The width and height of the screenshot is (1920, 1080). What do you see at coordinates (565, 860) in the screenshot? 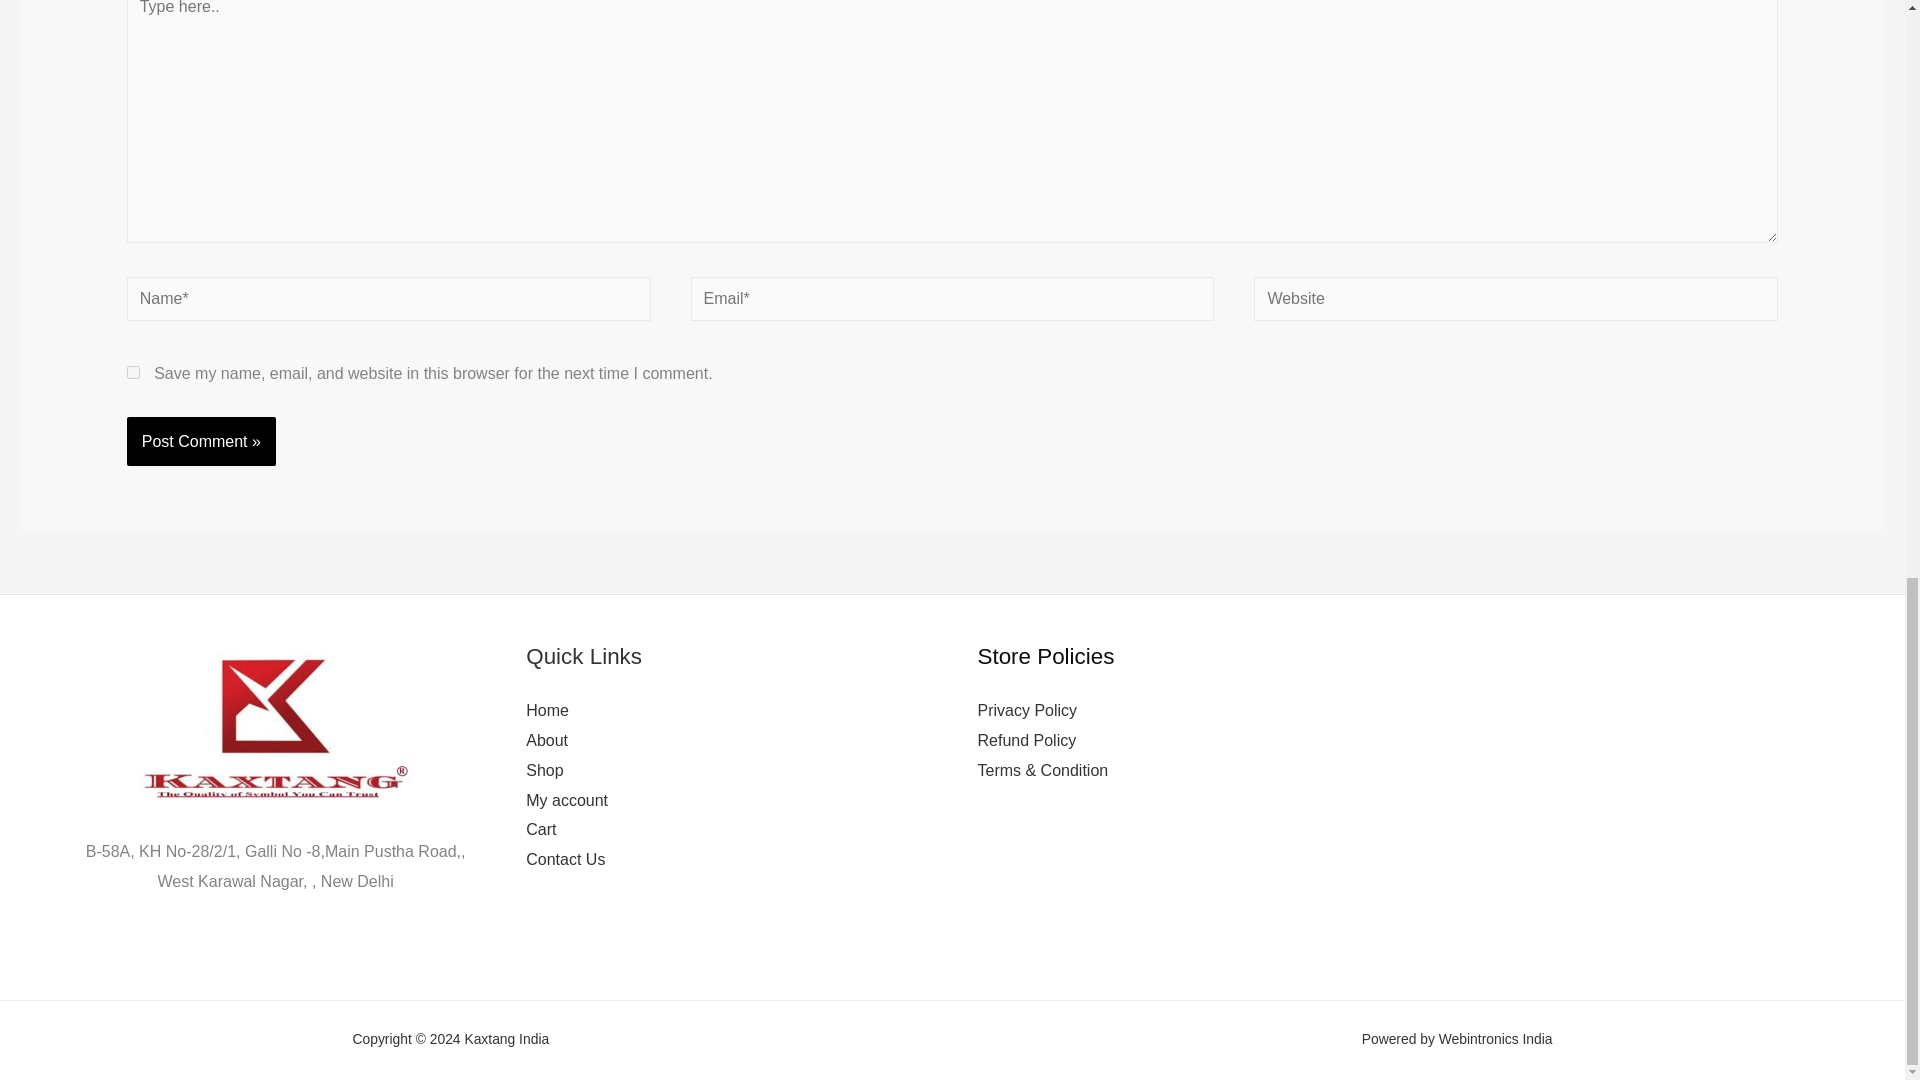
I see `Contact Us` at bounding box center [565, 860].